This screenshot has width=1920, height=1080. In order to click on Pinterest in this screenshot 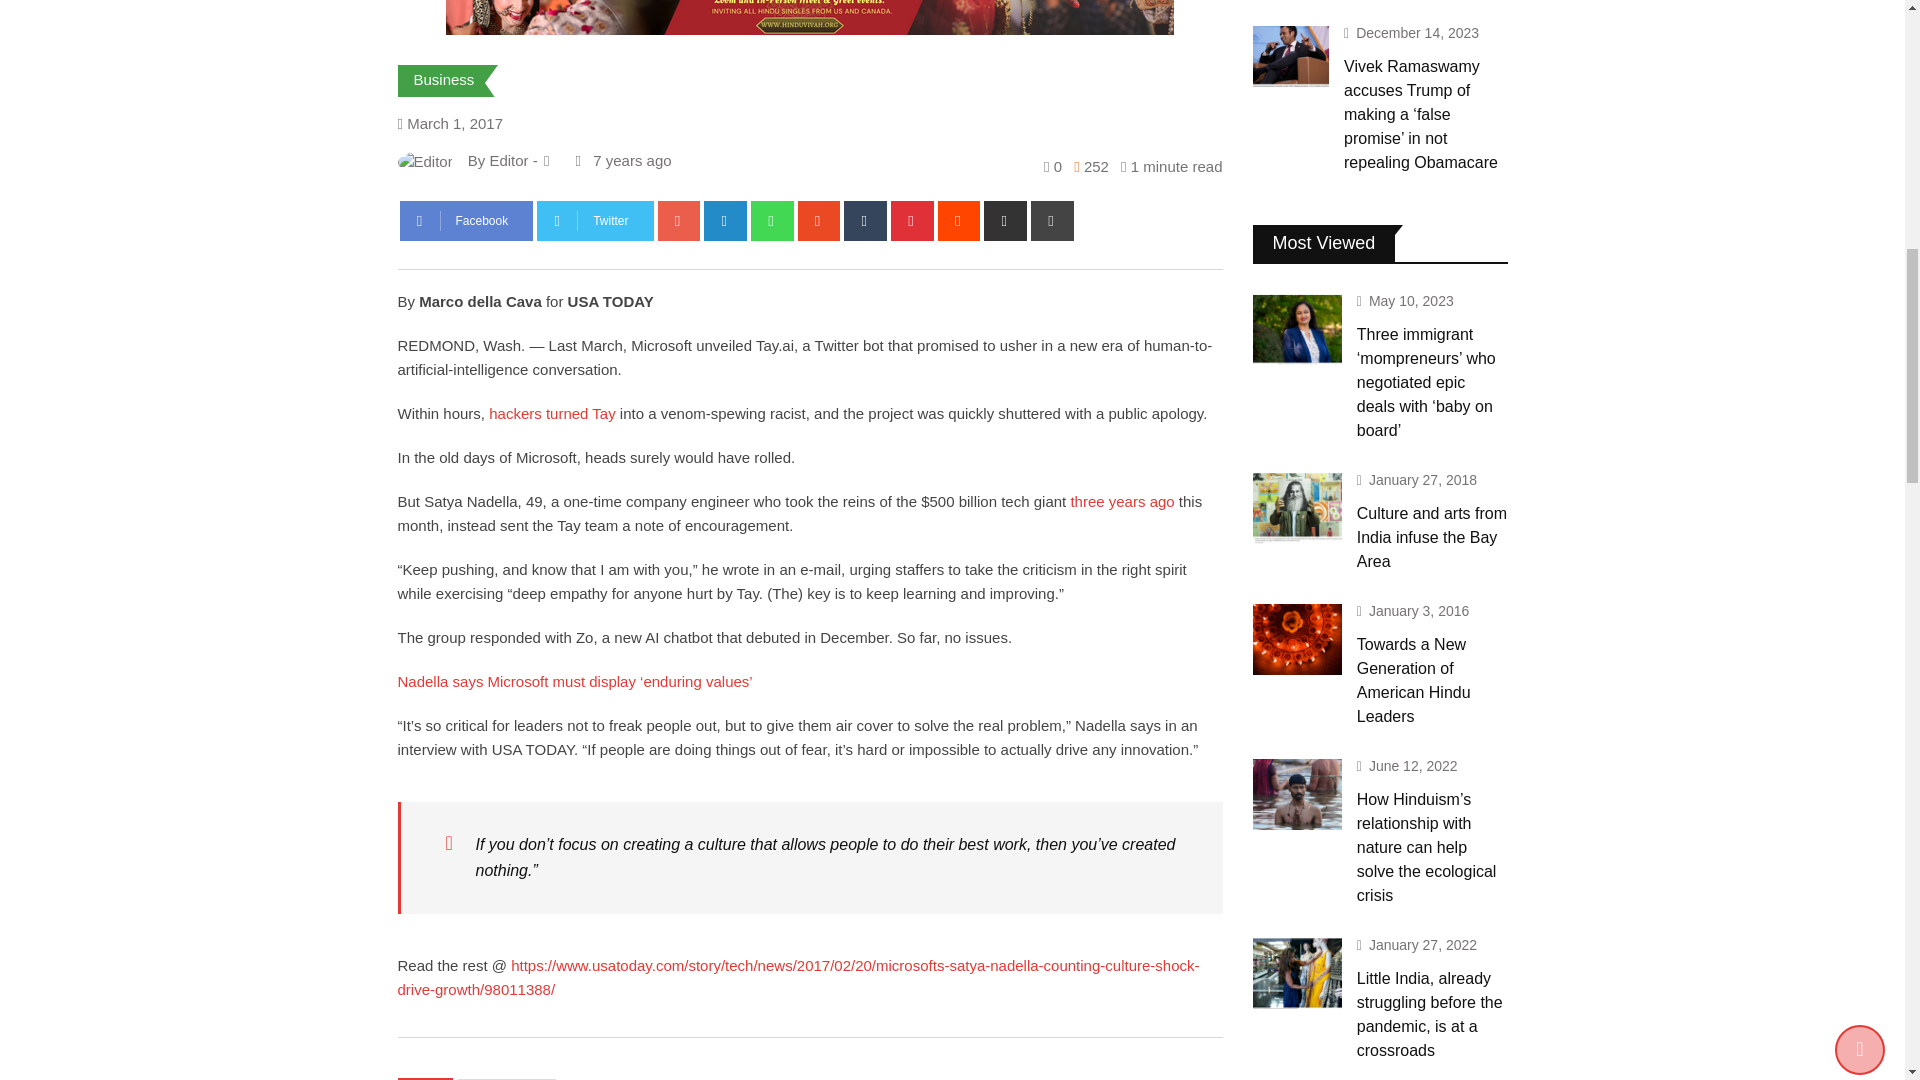, I will do `click(912, 220)`.